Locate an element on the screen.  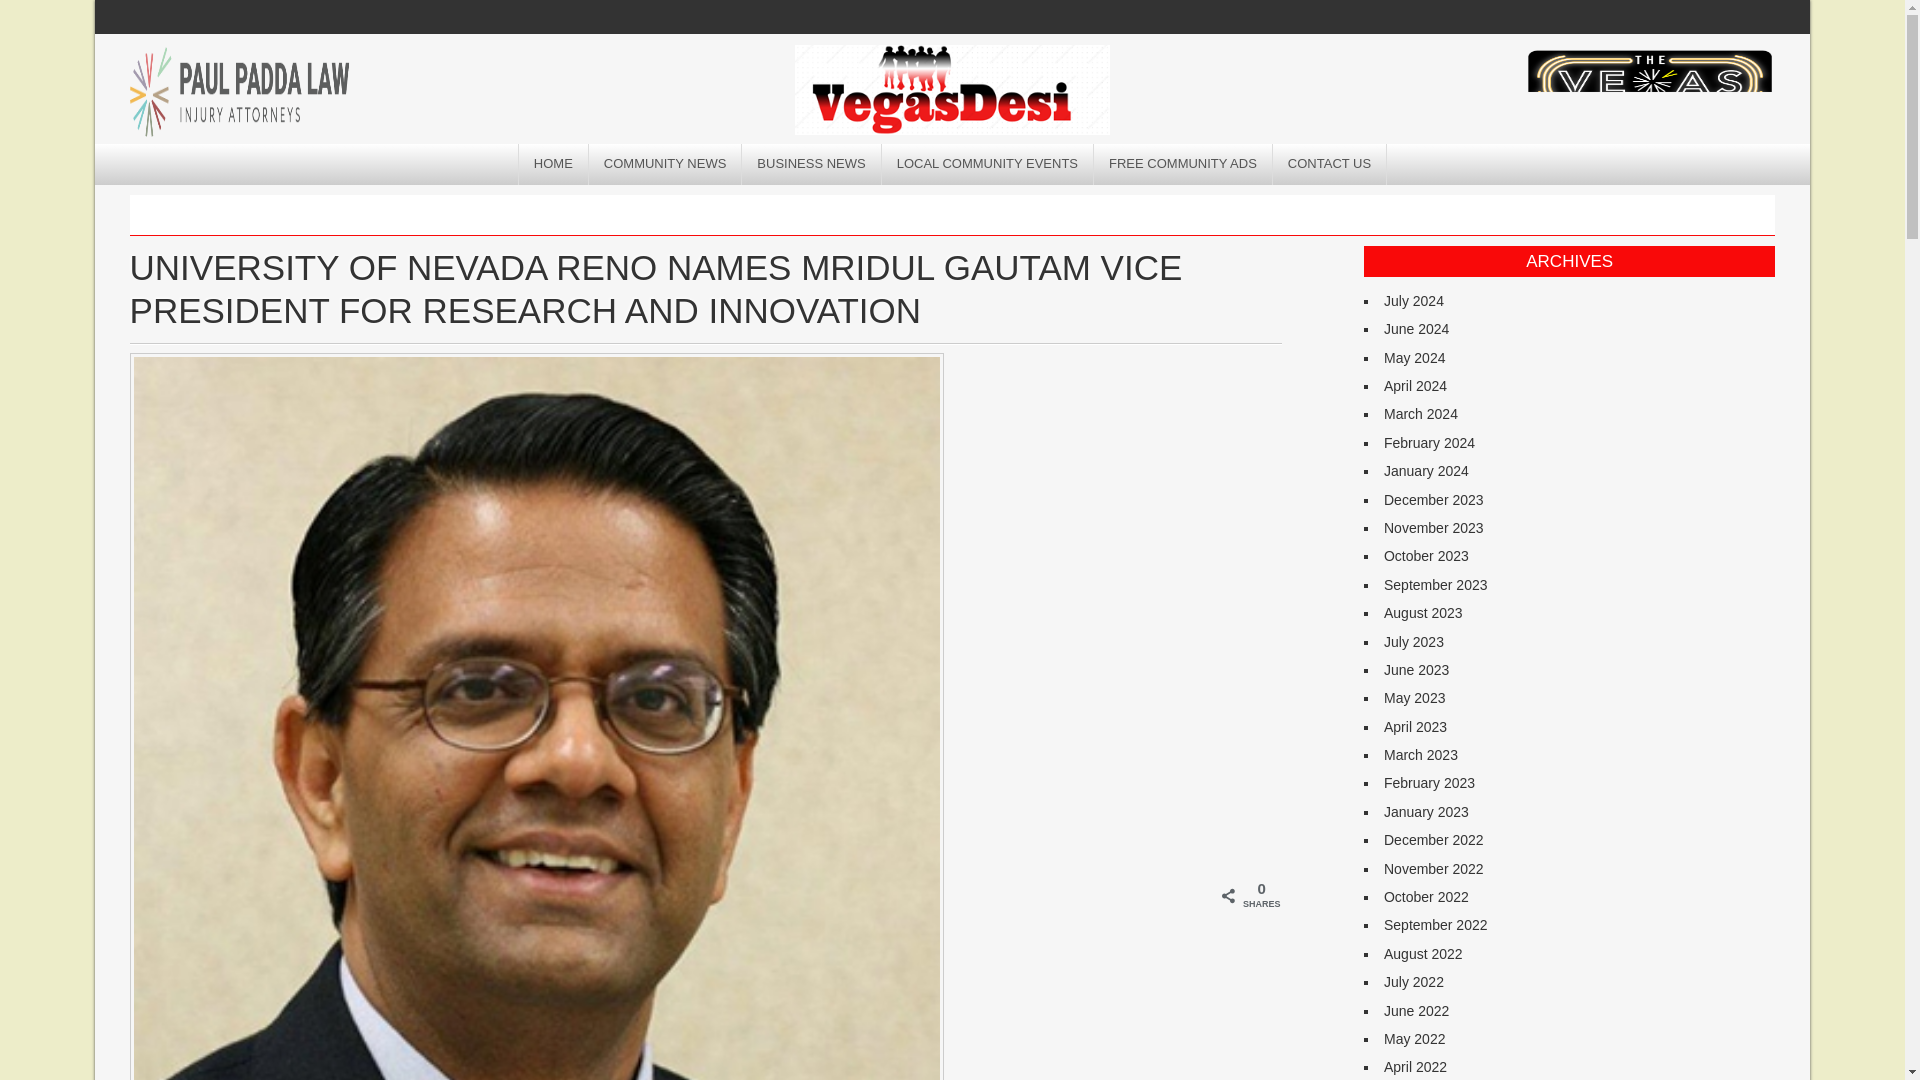
April 2024 is located at coordinates (1416, 386).